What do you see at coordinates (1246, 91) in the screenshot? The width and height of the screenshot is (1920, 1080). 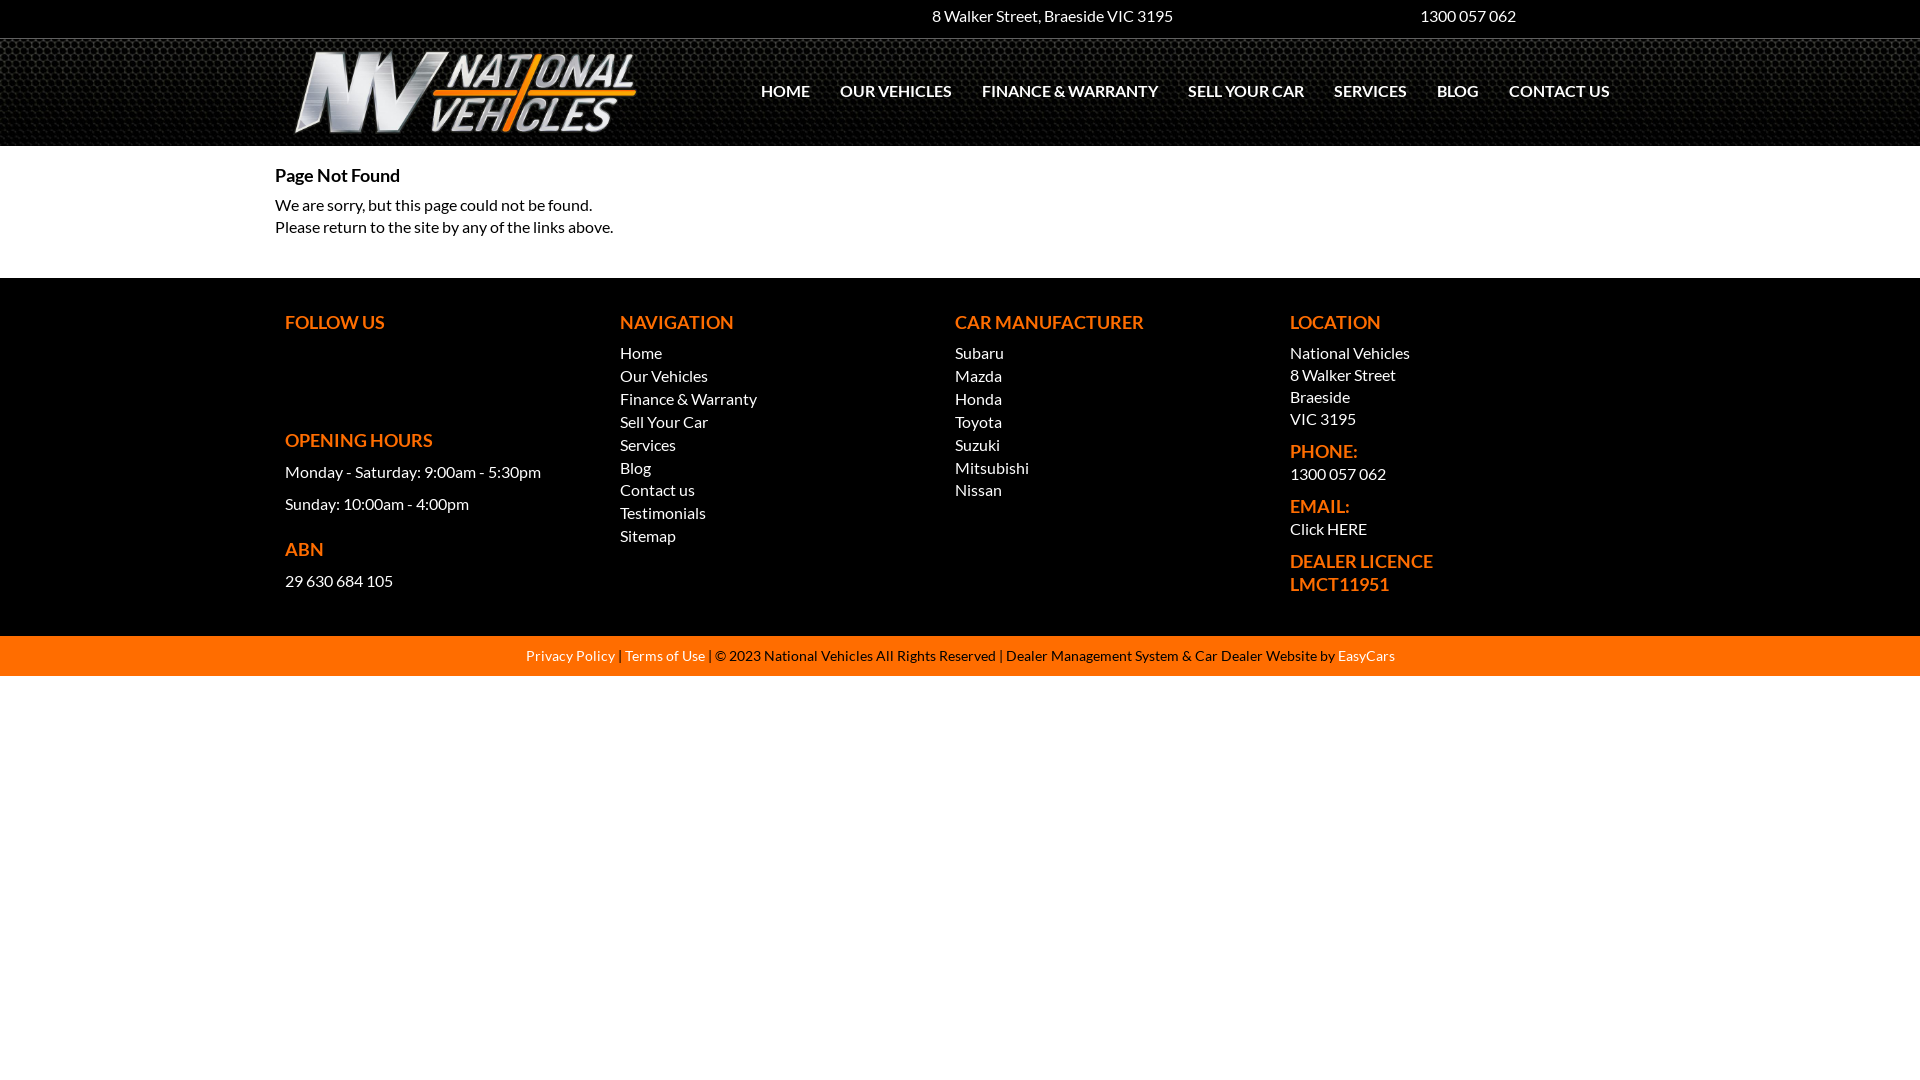 I see `SELL YOUR CAR` at bounding box center [1246, 91].